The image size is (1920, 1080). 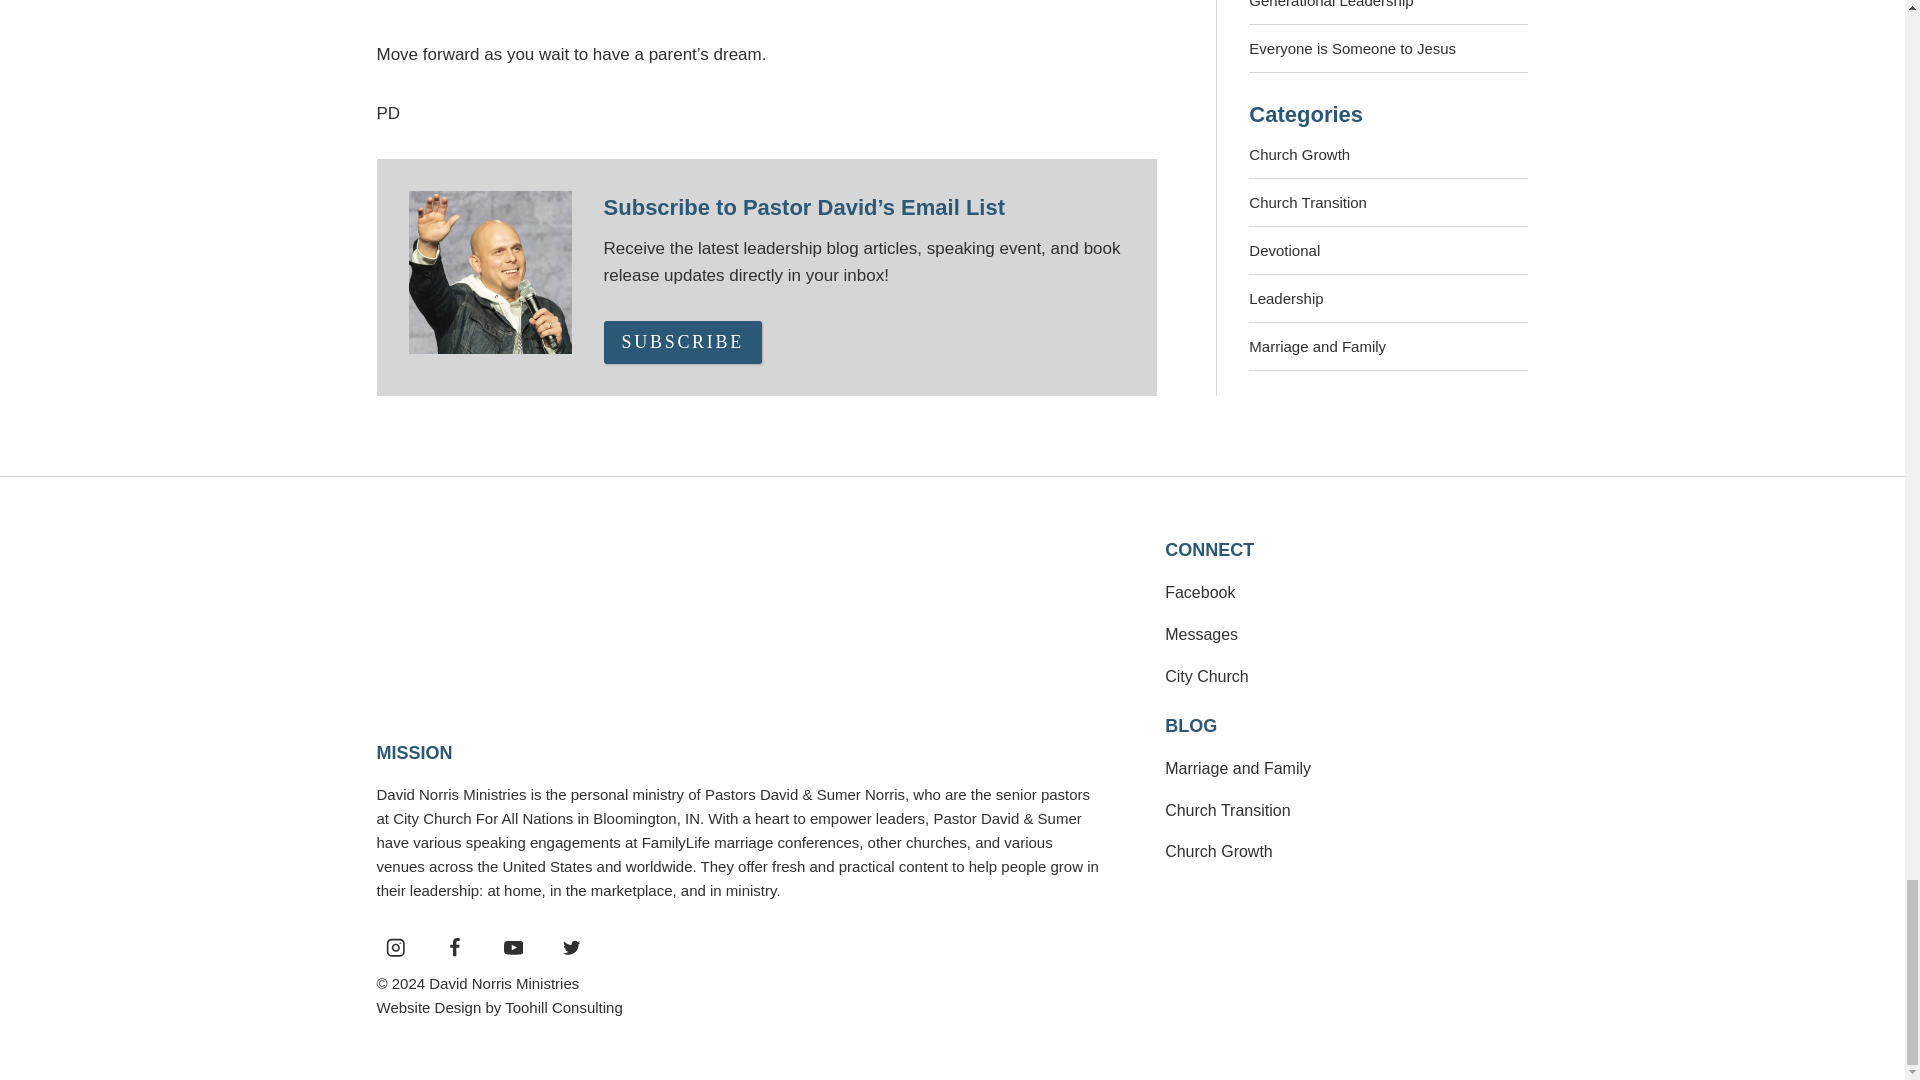 What do you see at coordinates (683, 342) in the screenshot?
I see `SUBSCRIBE` at bounding box center [683, 342].